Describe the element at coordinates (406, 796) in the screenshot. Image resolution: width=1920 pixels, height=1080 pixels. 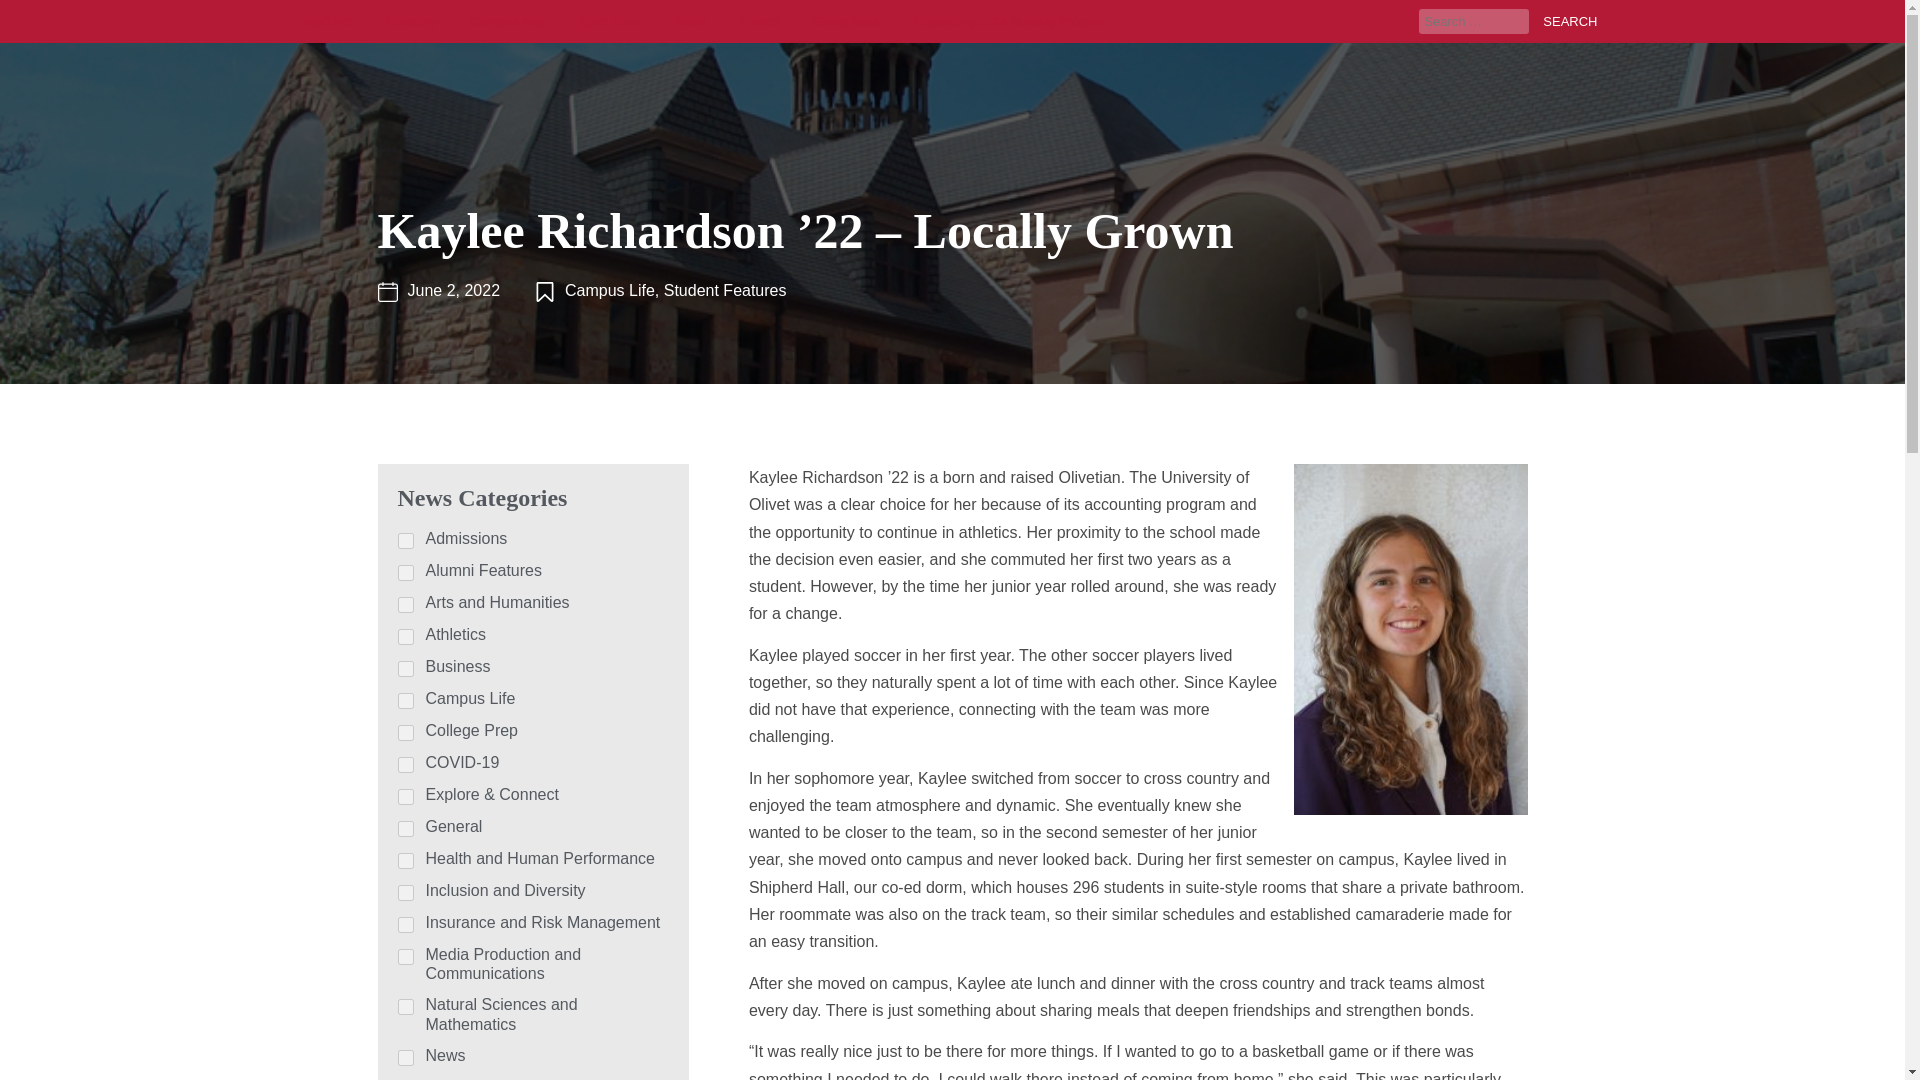
I see `194` at that location.